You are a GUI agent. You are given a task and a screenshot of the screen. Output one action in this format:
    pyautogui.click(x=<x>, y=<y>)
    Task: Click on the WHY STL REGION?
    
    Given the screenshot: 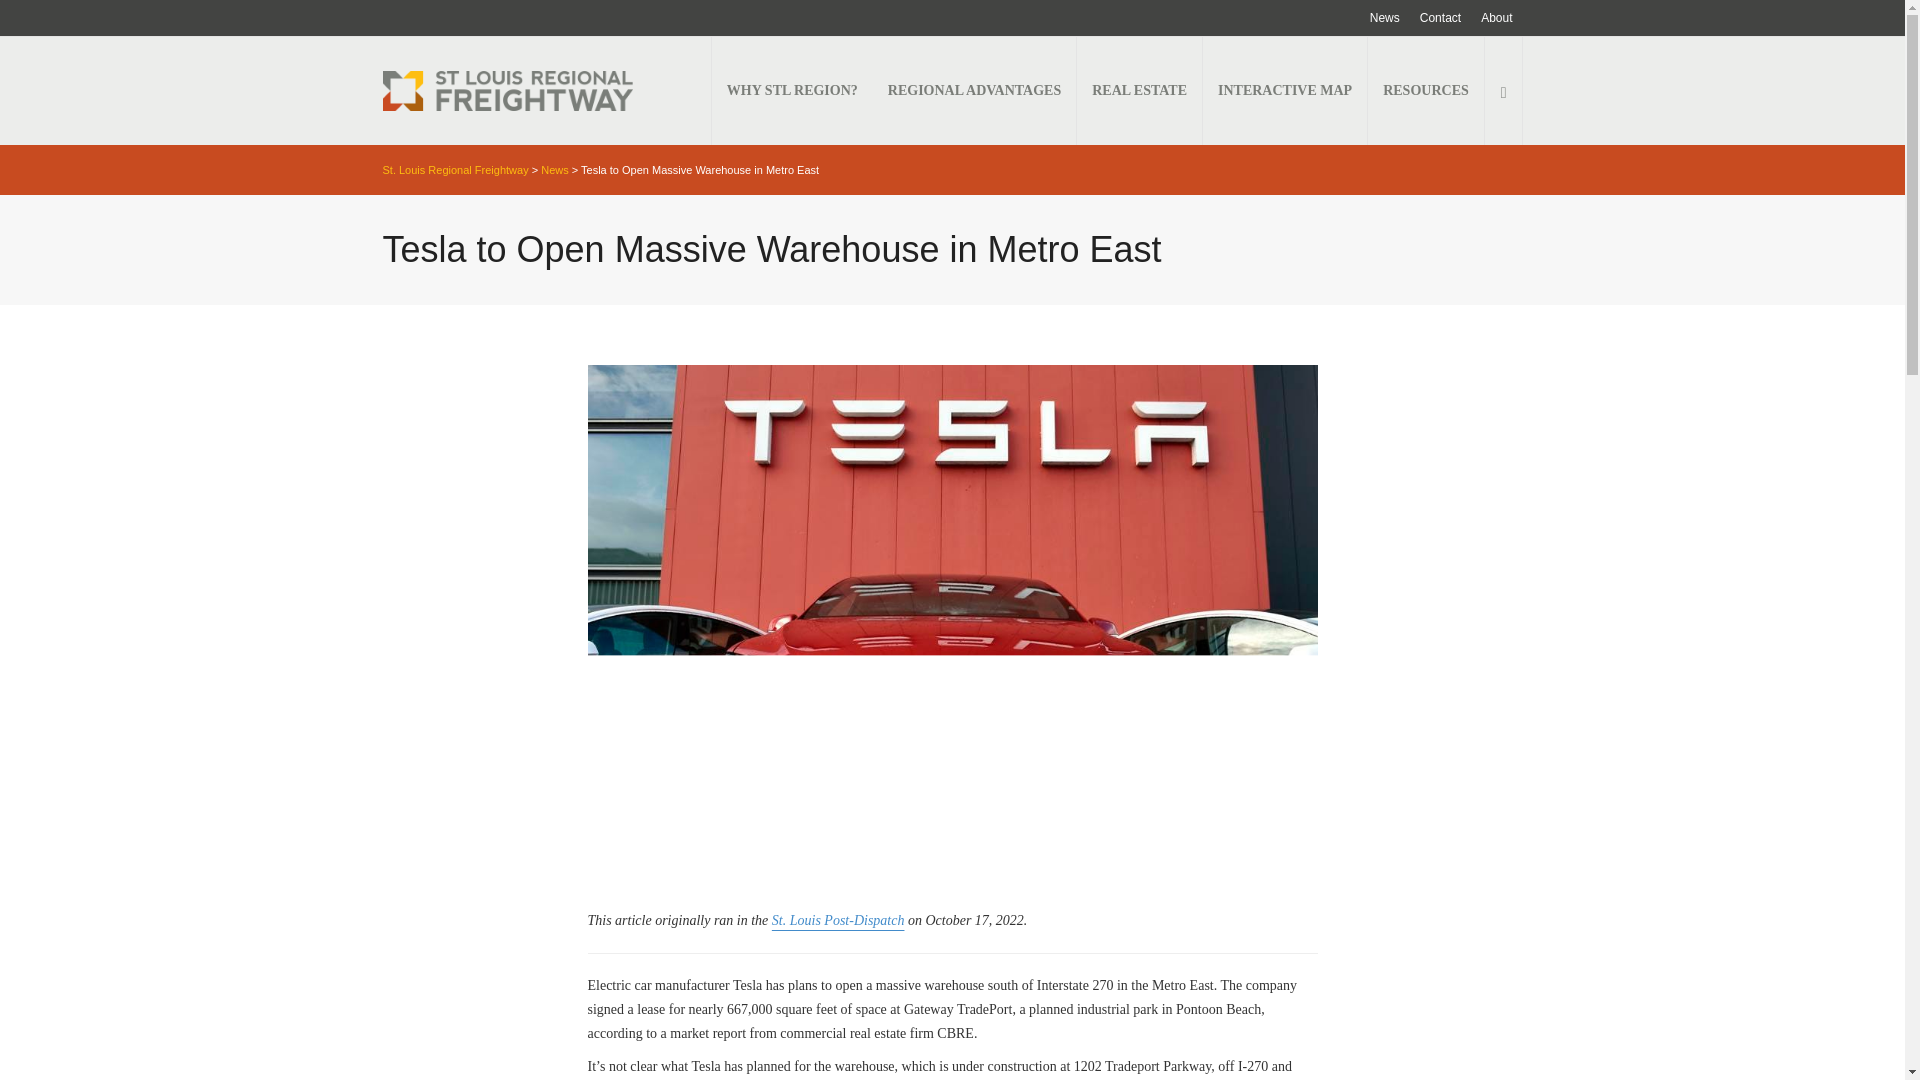 What is the action you would take?
    pyautogui.click(x=792, y=90)
    